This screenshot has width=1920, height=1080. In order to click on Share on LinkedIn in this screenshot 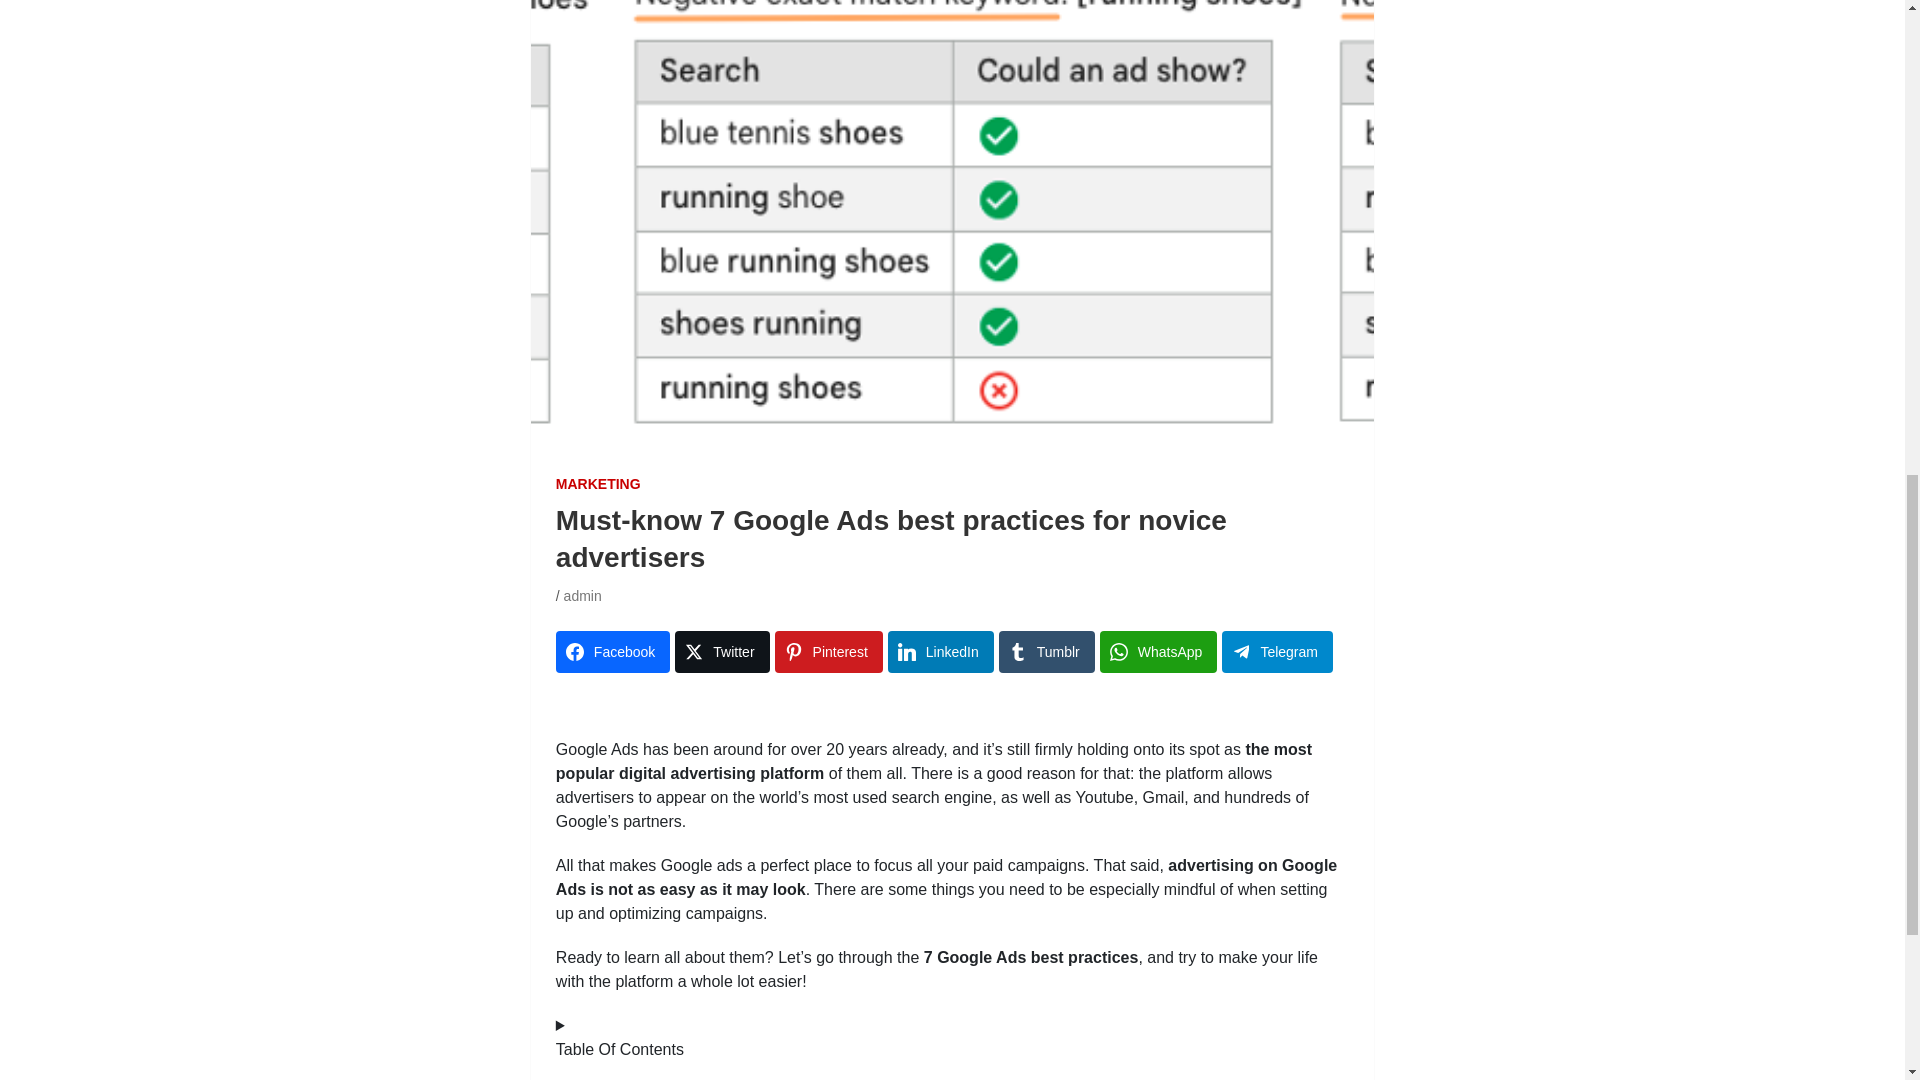, I will do `click(940, 651)`.